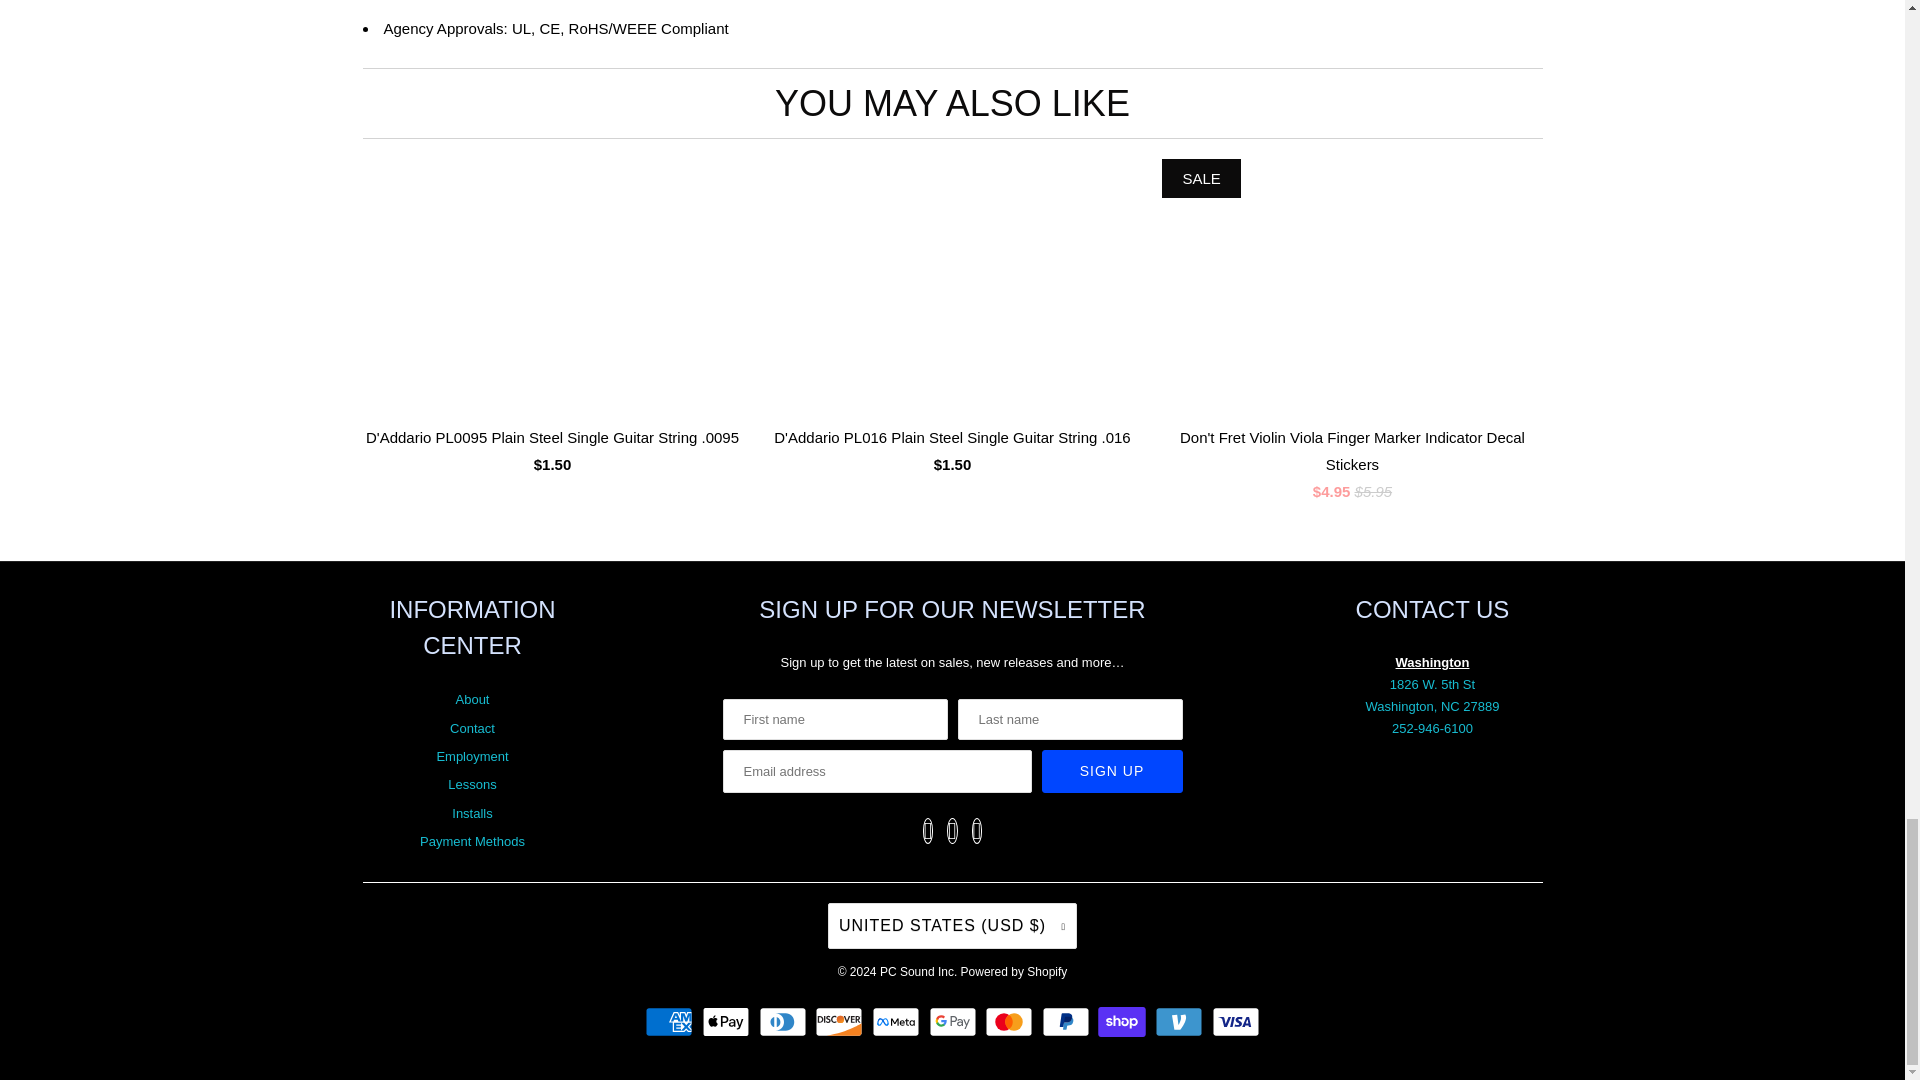 Image resolution: width=1920 pixels, height=1080 pixels. I want to click on Visa, so click(1235, 1021).